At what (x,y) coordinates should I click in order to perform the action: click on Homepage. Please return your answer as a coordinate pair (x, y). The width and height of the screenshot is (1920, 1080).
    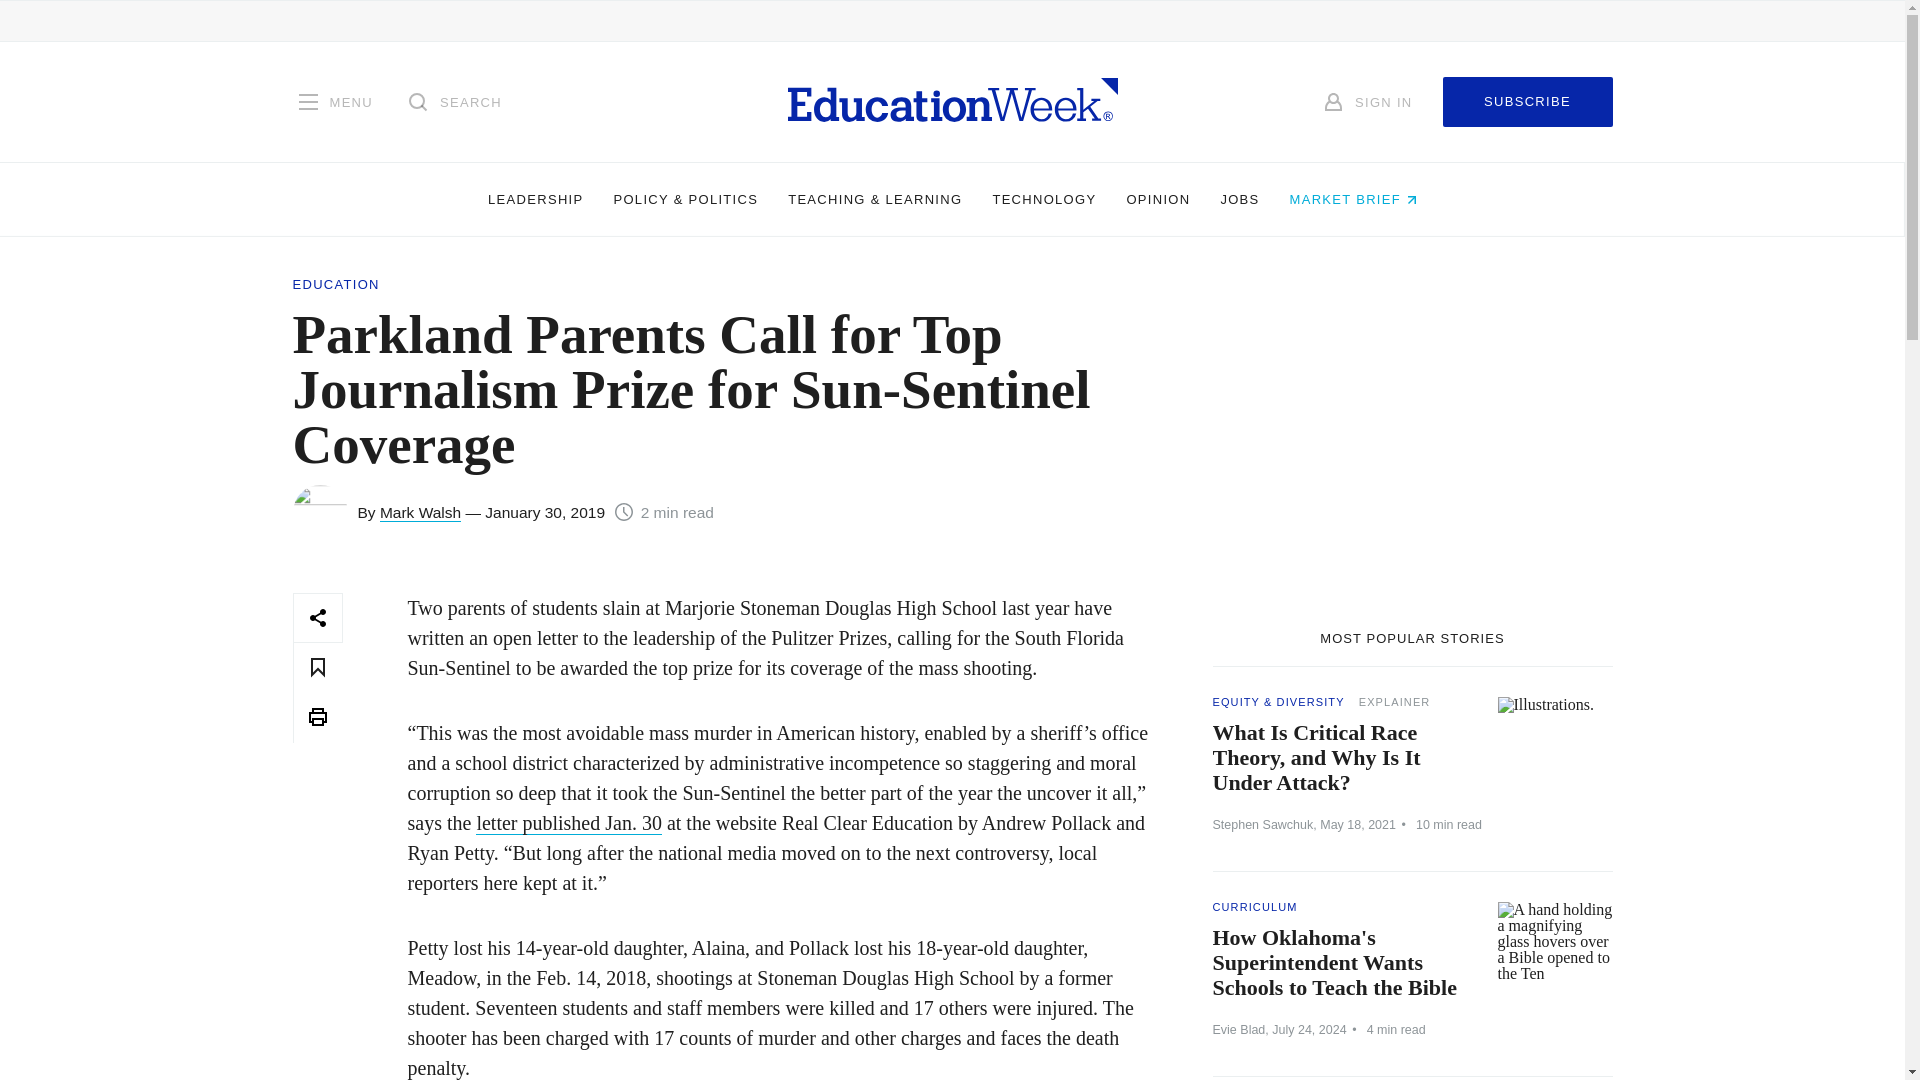
    Looking at the image, I should click on (952, 102).